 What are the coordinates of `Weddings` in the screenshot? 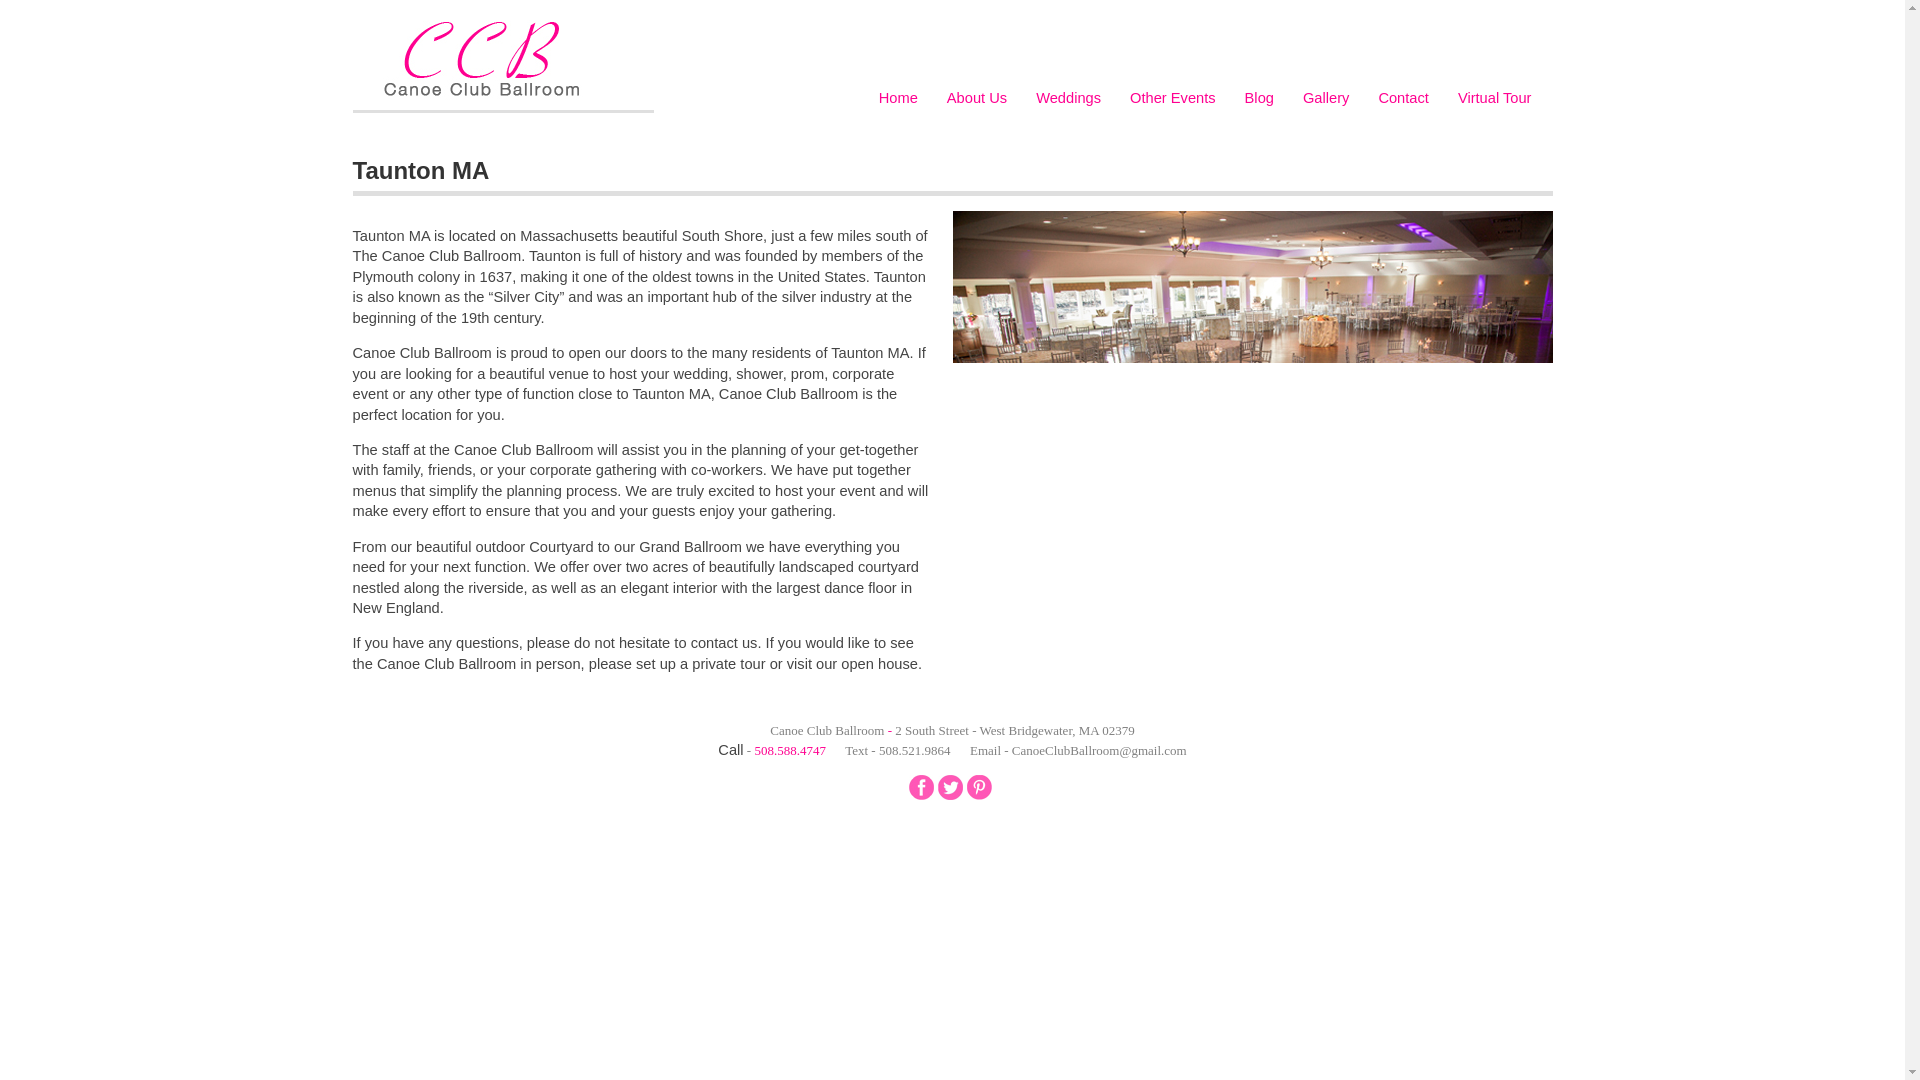 It's located at (1068, 98).